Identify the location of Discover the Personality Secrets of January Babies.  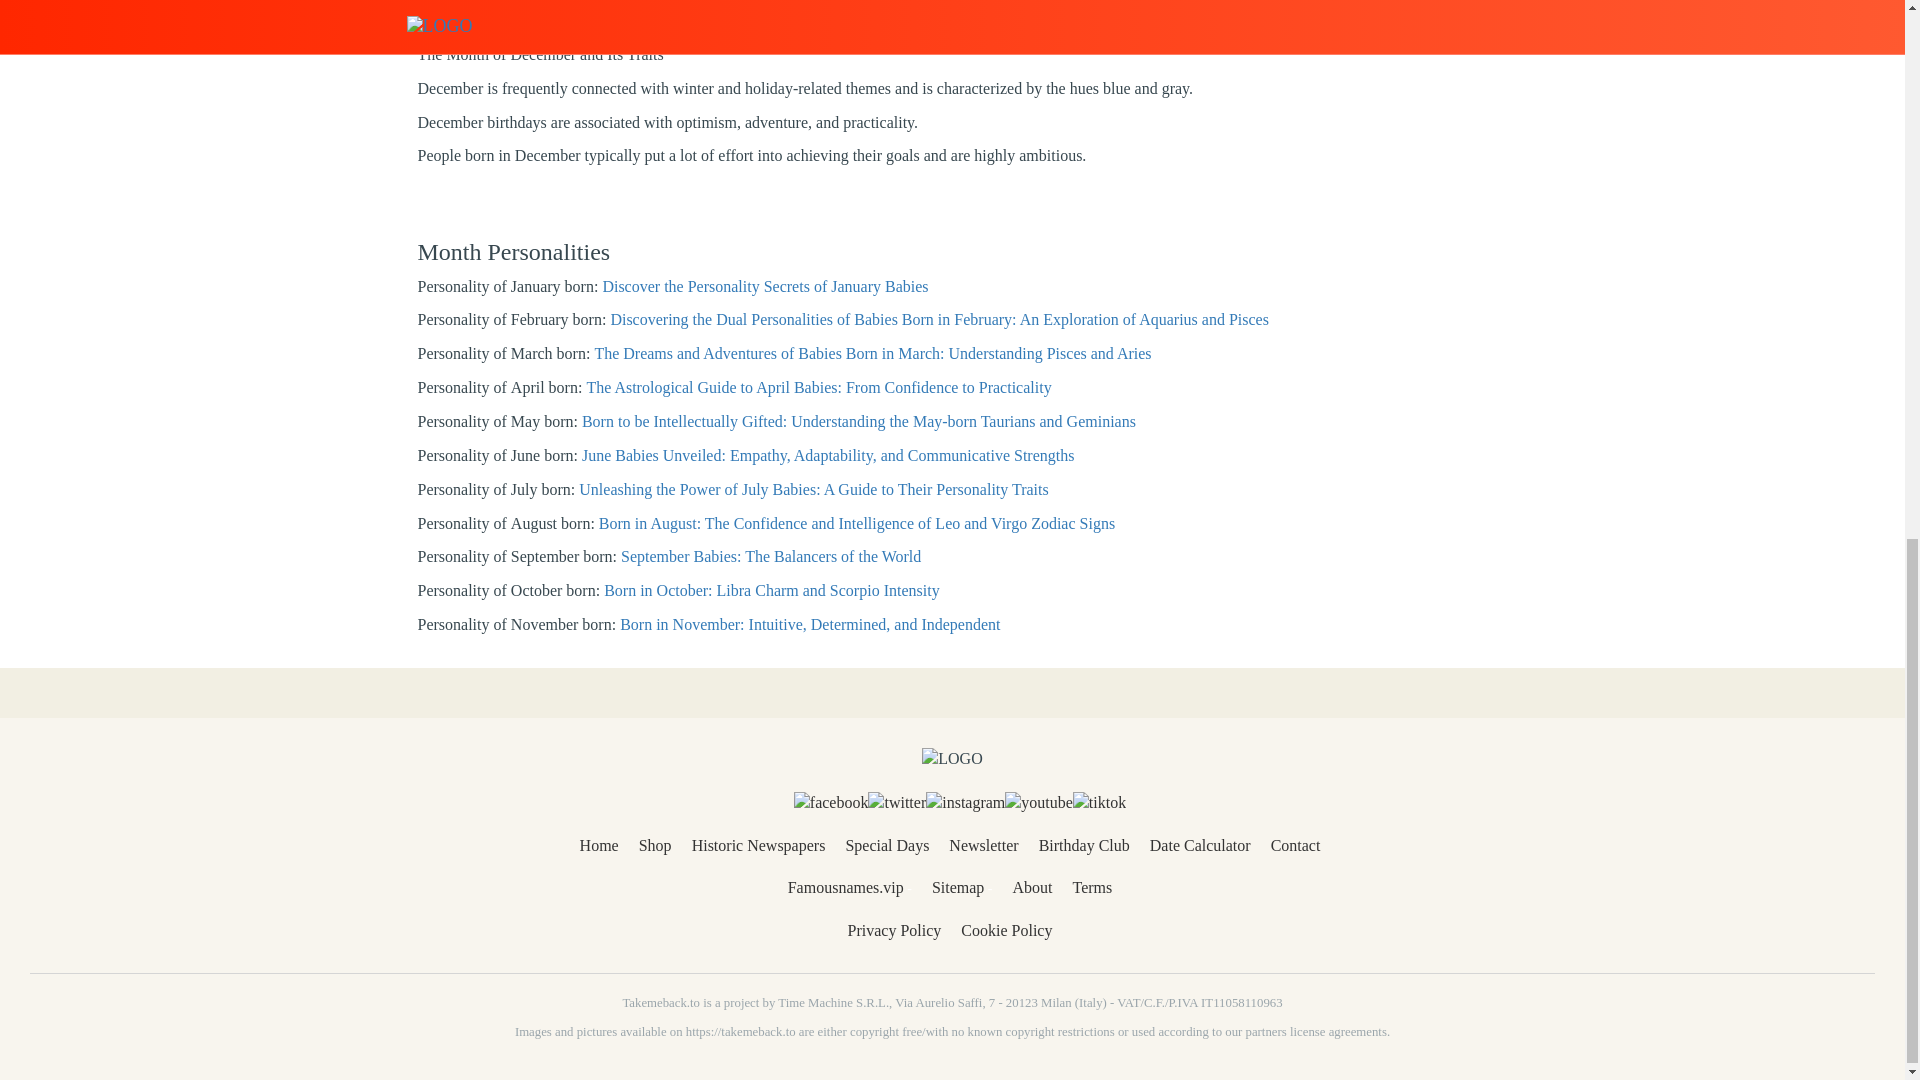
(764, 286).